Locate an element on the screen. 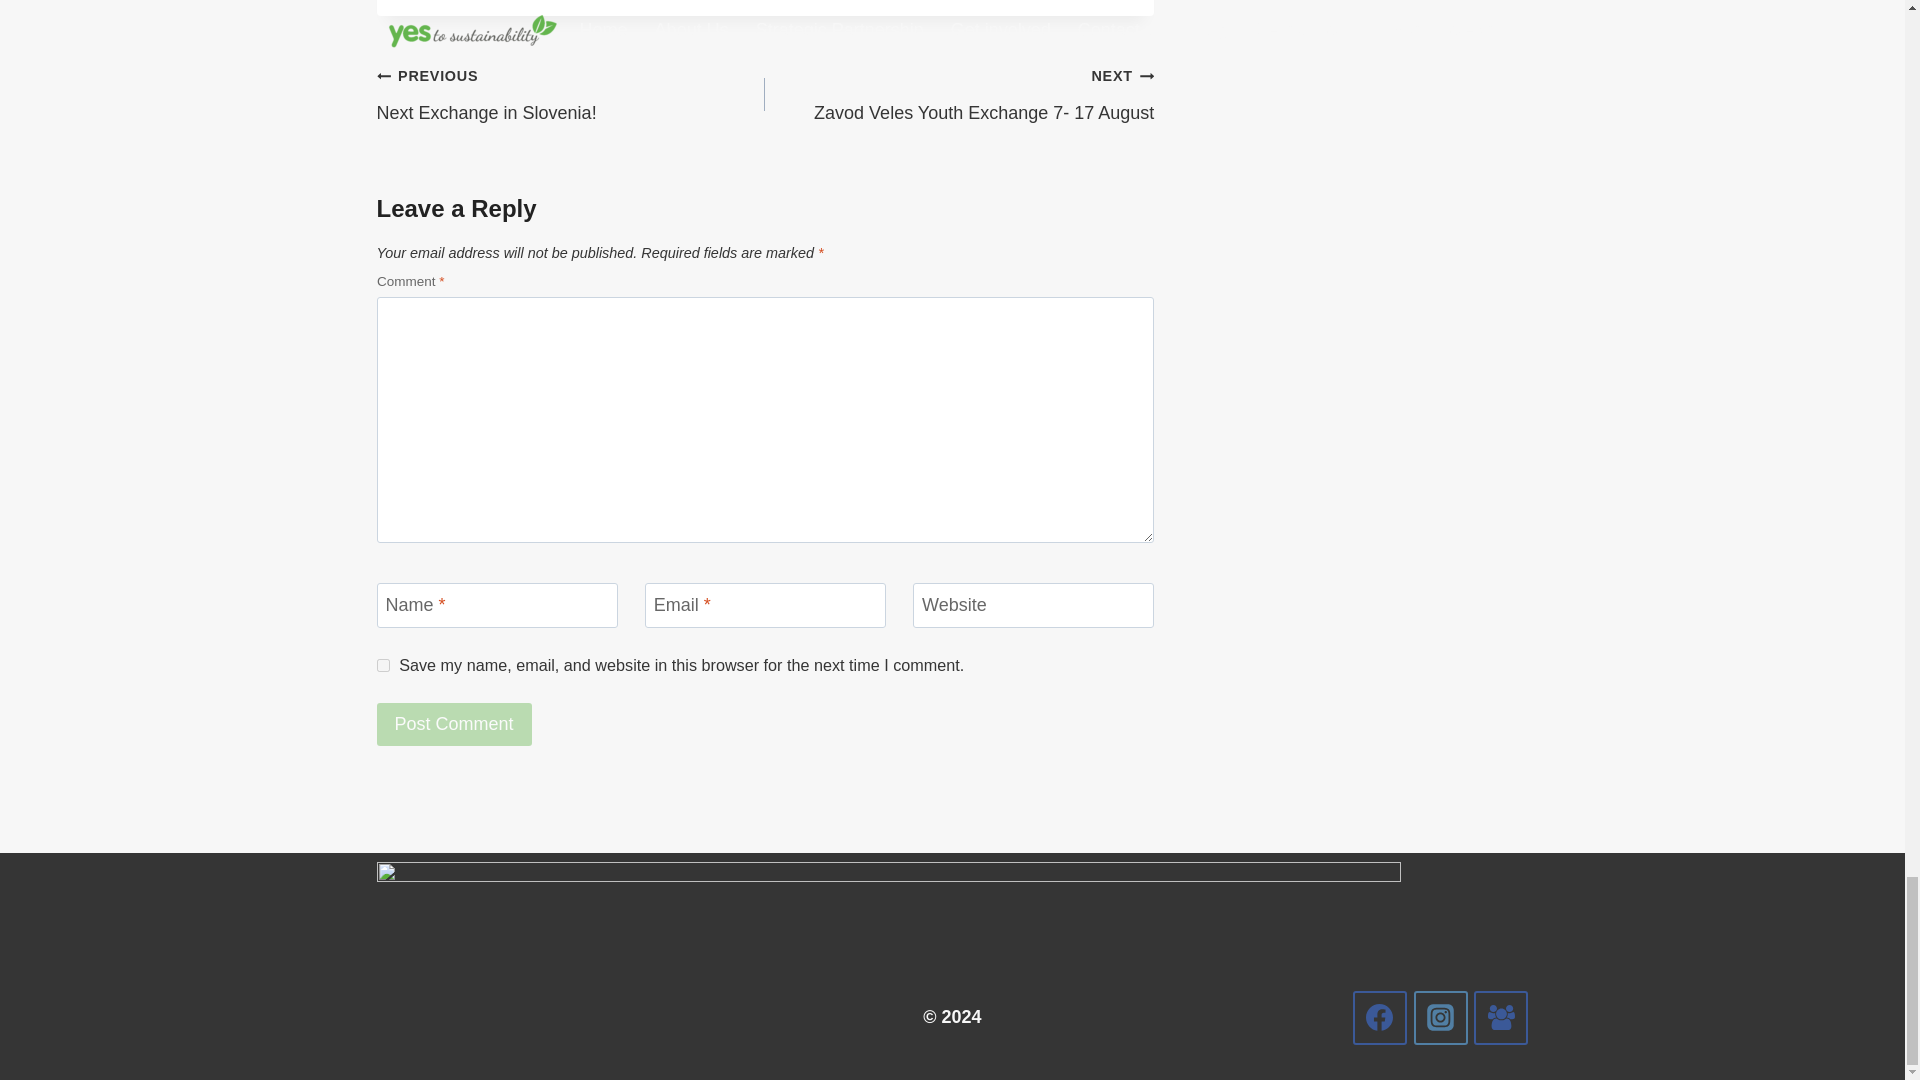 Image resolution: width=1920 pixels, height=1080 pixels. Post Comment is located at coordinates (382, 664).